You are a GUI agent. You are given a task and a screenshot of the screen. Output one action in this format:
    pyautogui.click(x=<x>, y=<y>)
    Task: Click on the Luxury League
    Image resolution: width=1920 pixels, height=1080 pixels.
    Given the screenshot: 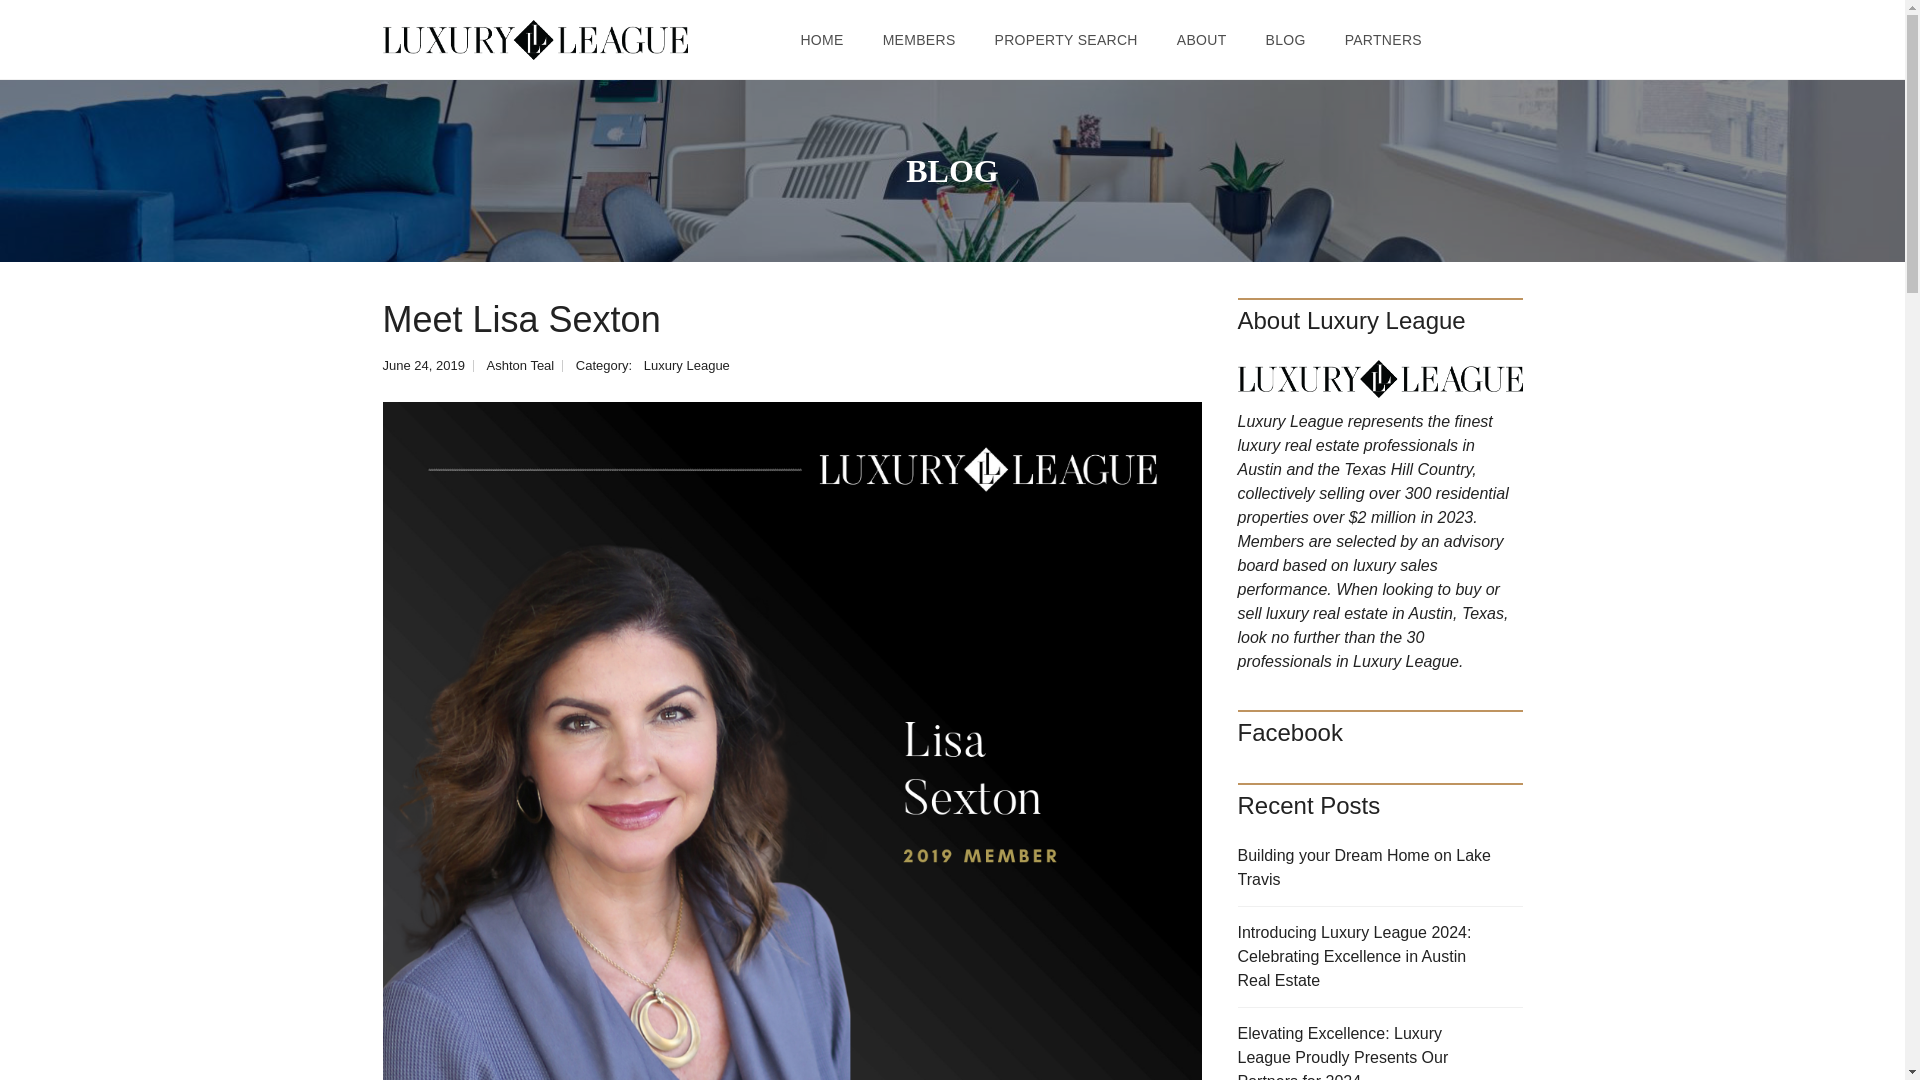 What is the action you would take?
    pyautogui.click(x=534, y=40)
    